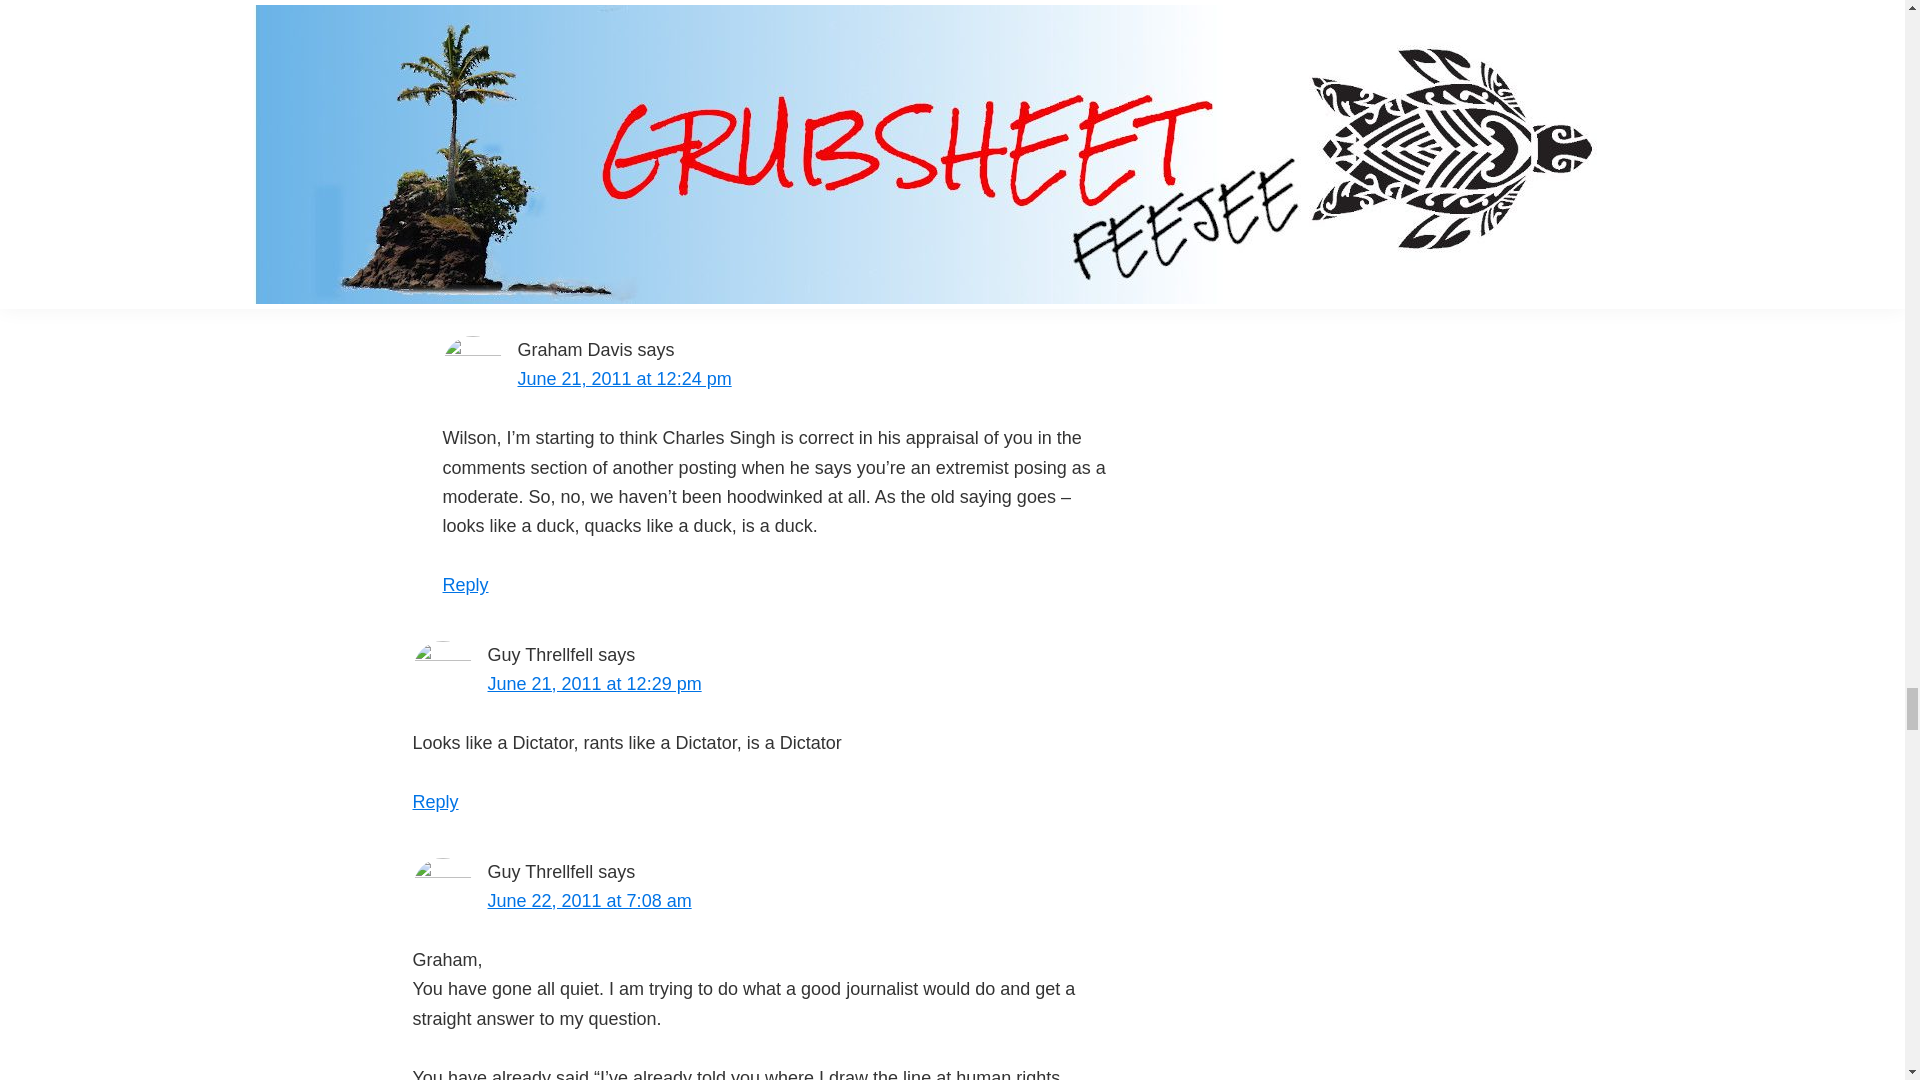  I want to click on June 21, 2011 at 12:24 pm, so click(624, 378).